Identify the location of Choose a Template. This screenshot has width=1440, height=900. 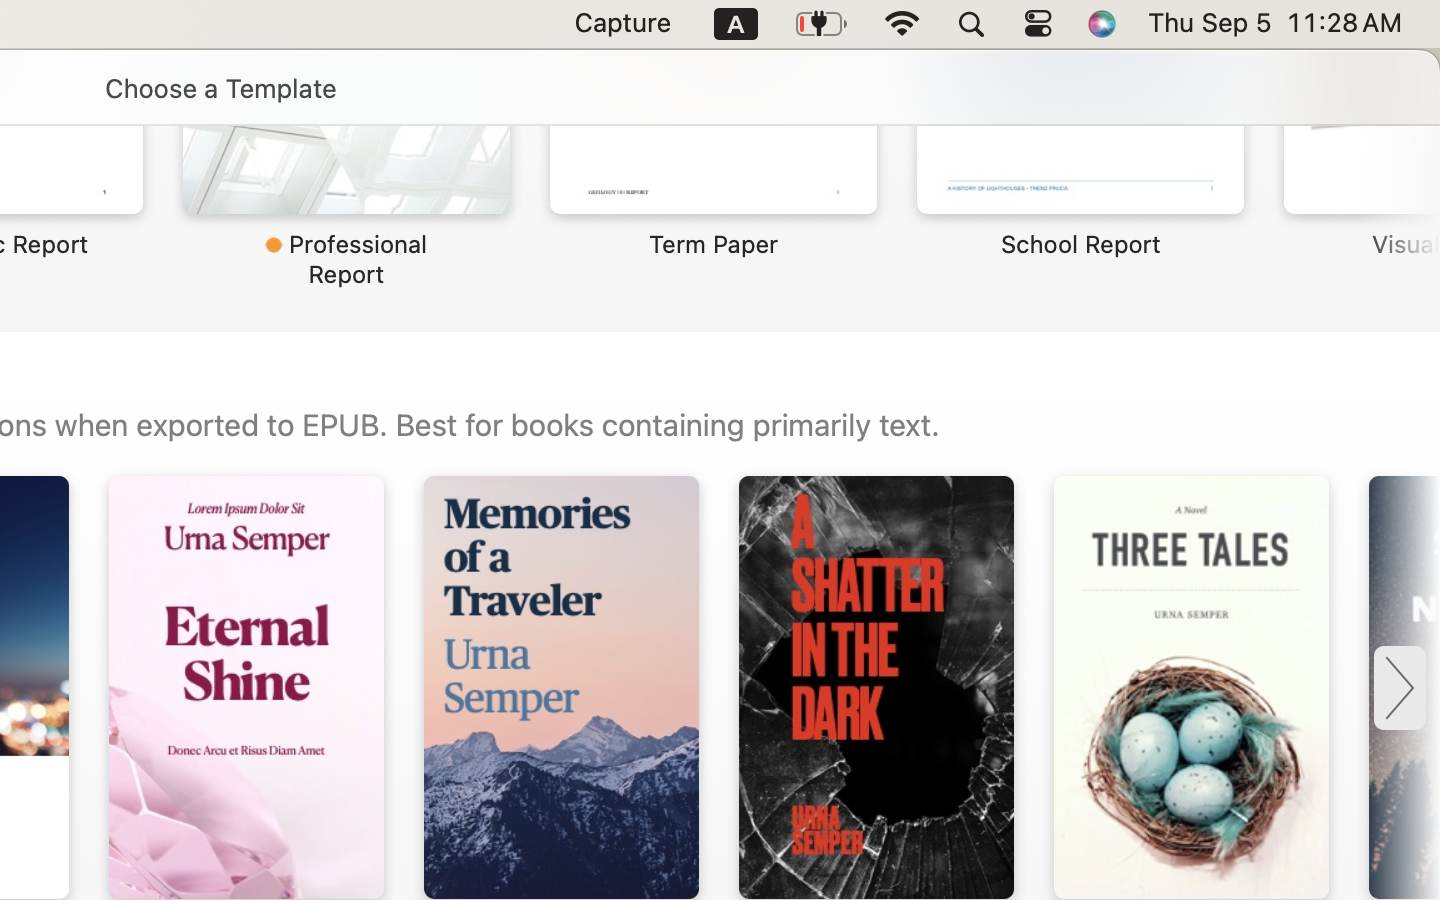
(220, 88).